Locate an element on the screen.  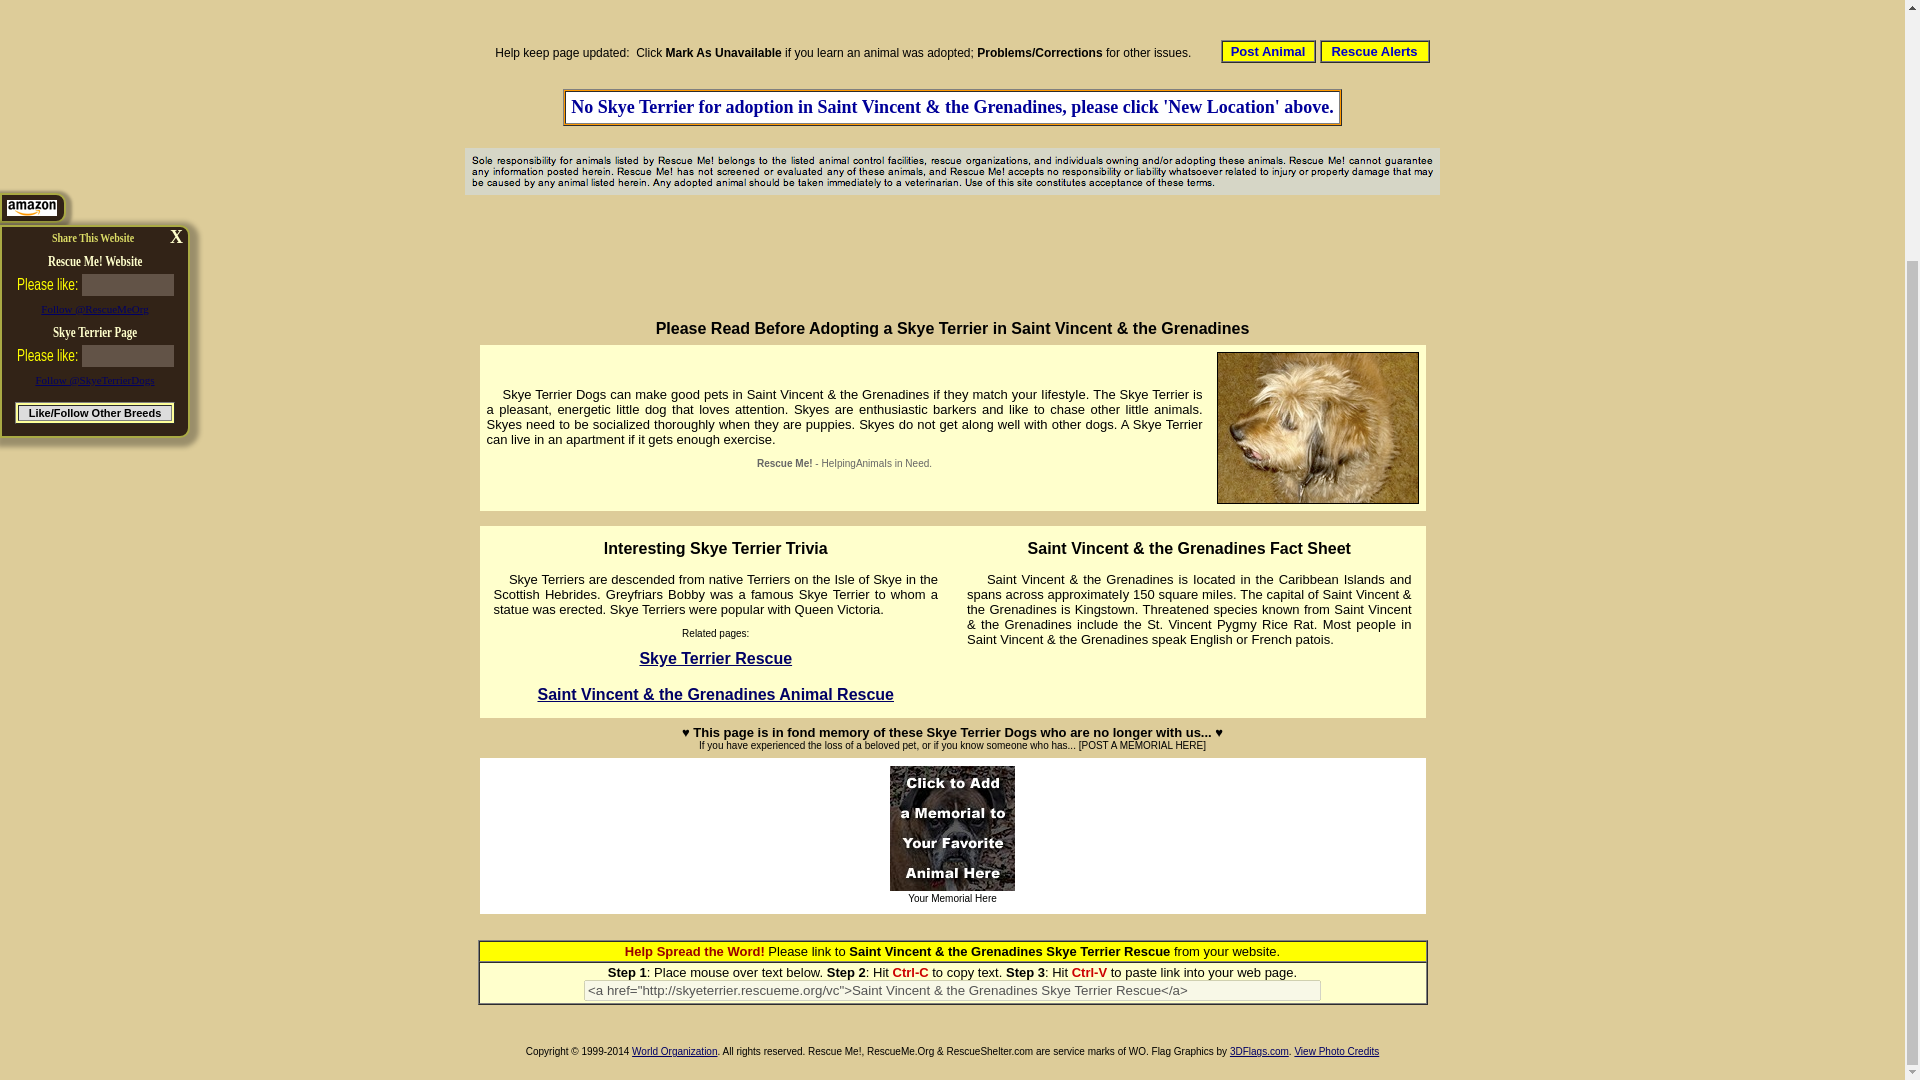
Skye Terrier Rescue is located at coordinates (715, 658).